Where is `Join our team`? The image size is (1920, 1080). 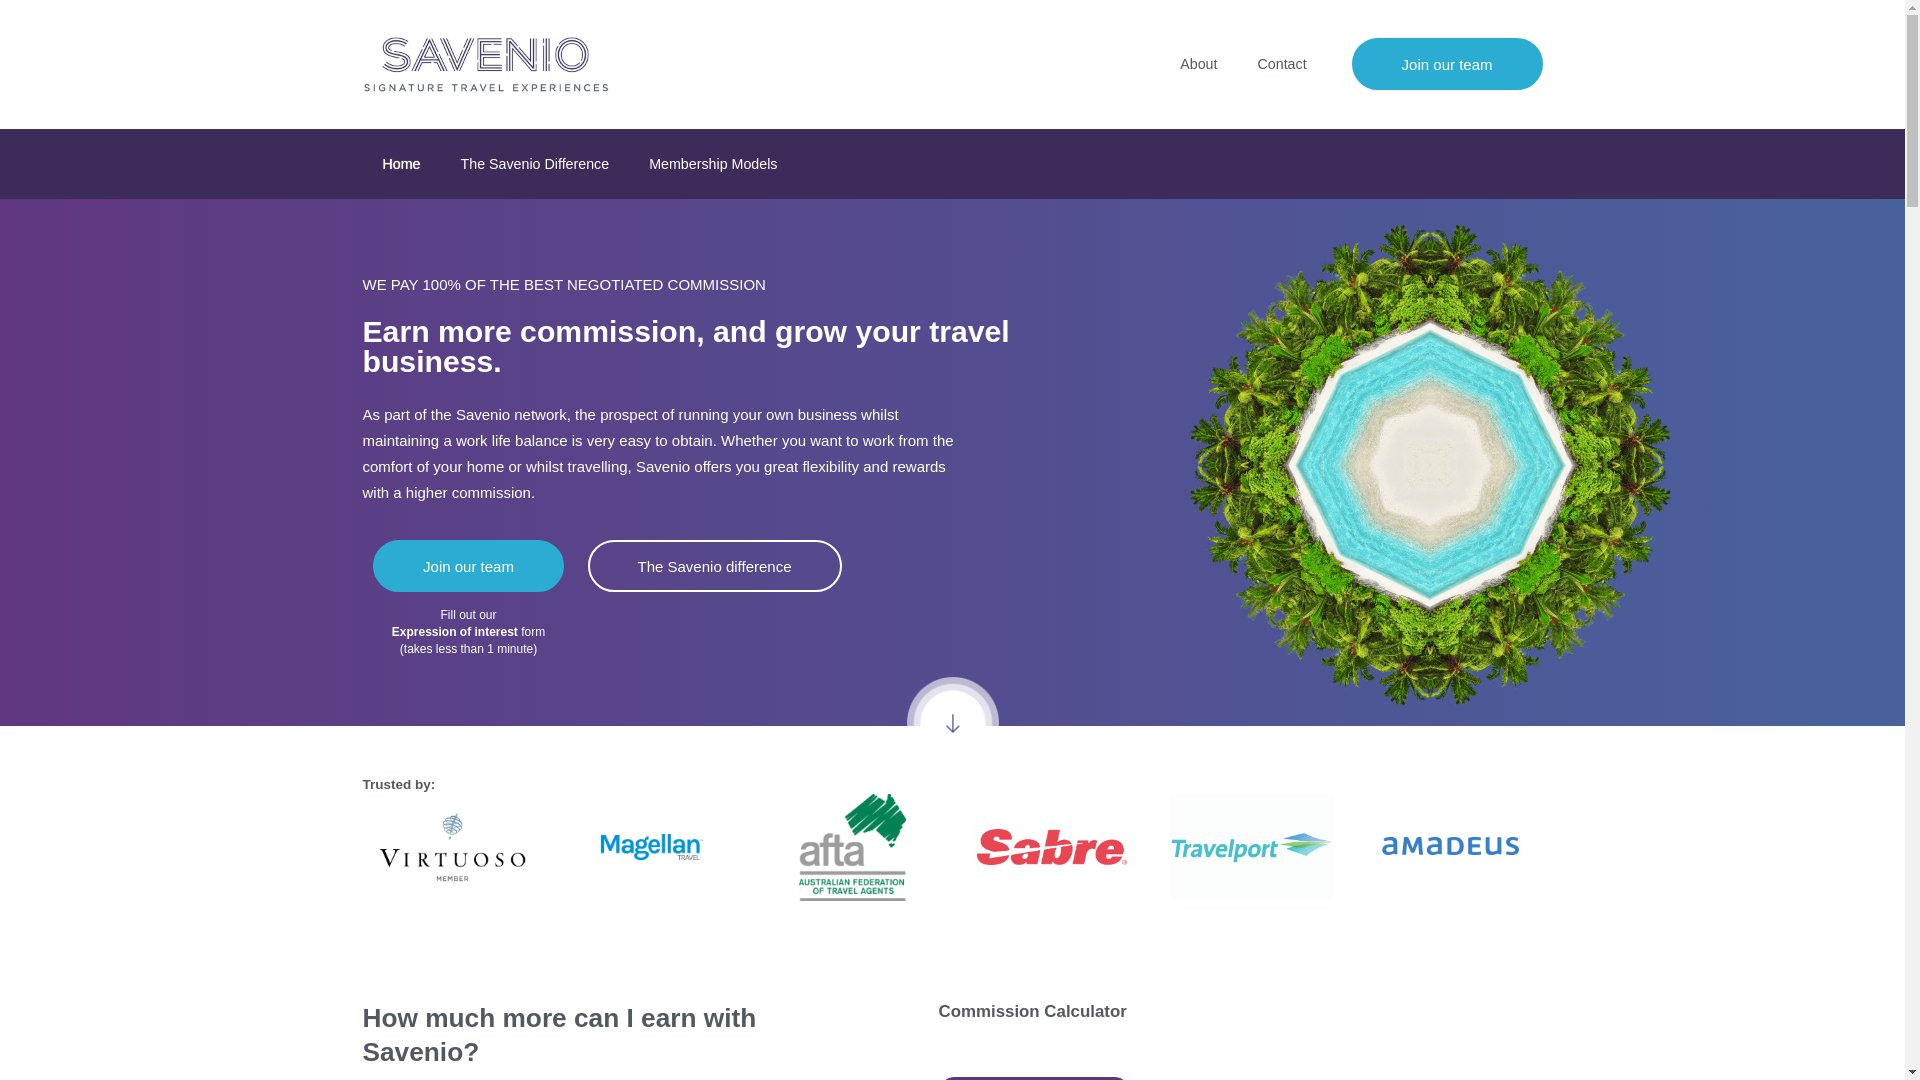
Join our team is located at coordinates (468, 566).